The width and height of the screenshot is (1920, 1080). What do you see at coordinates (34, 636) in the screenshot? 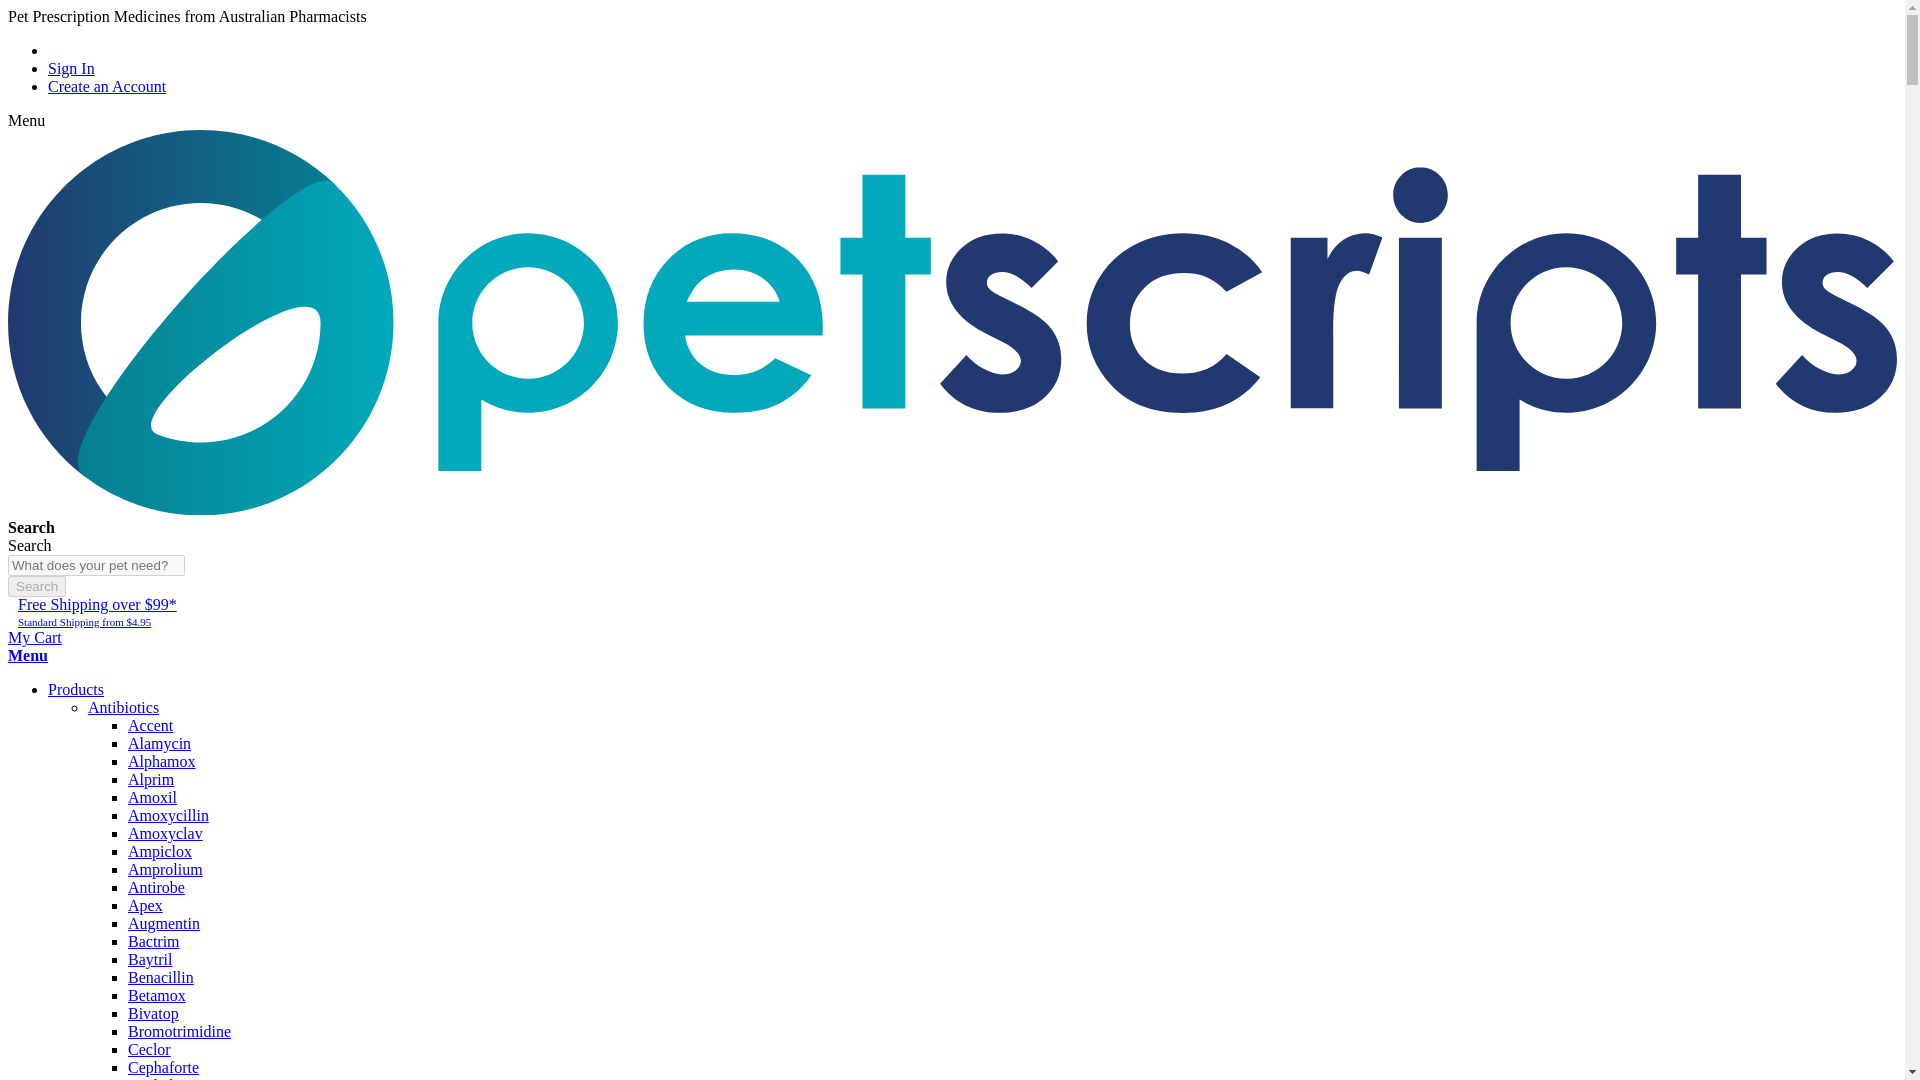
I see `My Cart` at bounding box center [34, 636].